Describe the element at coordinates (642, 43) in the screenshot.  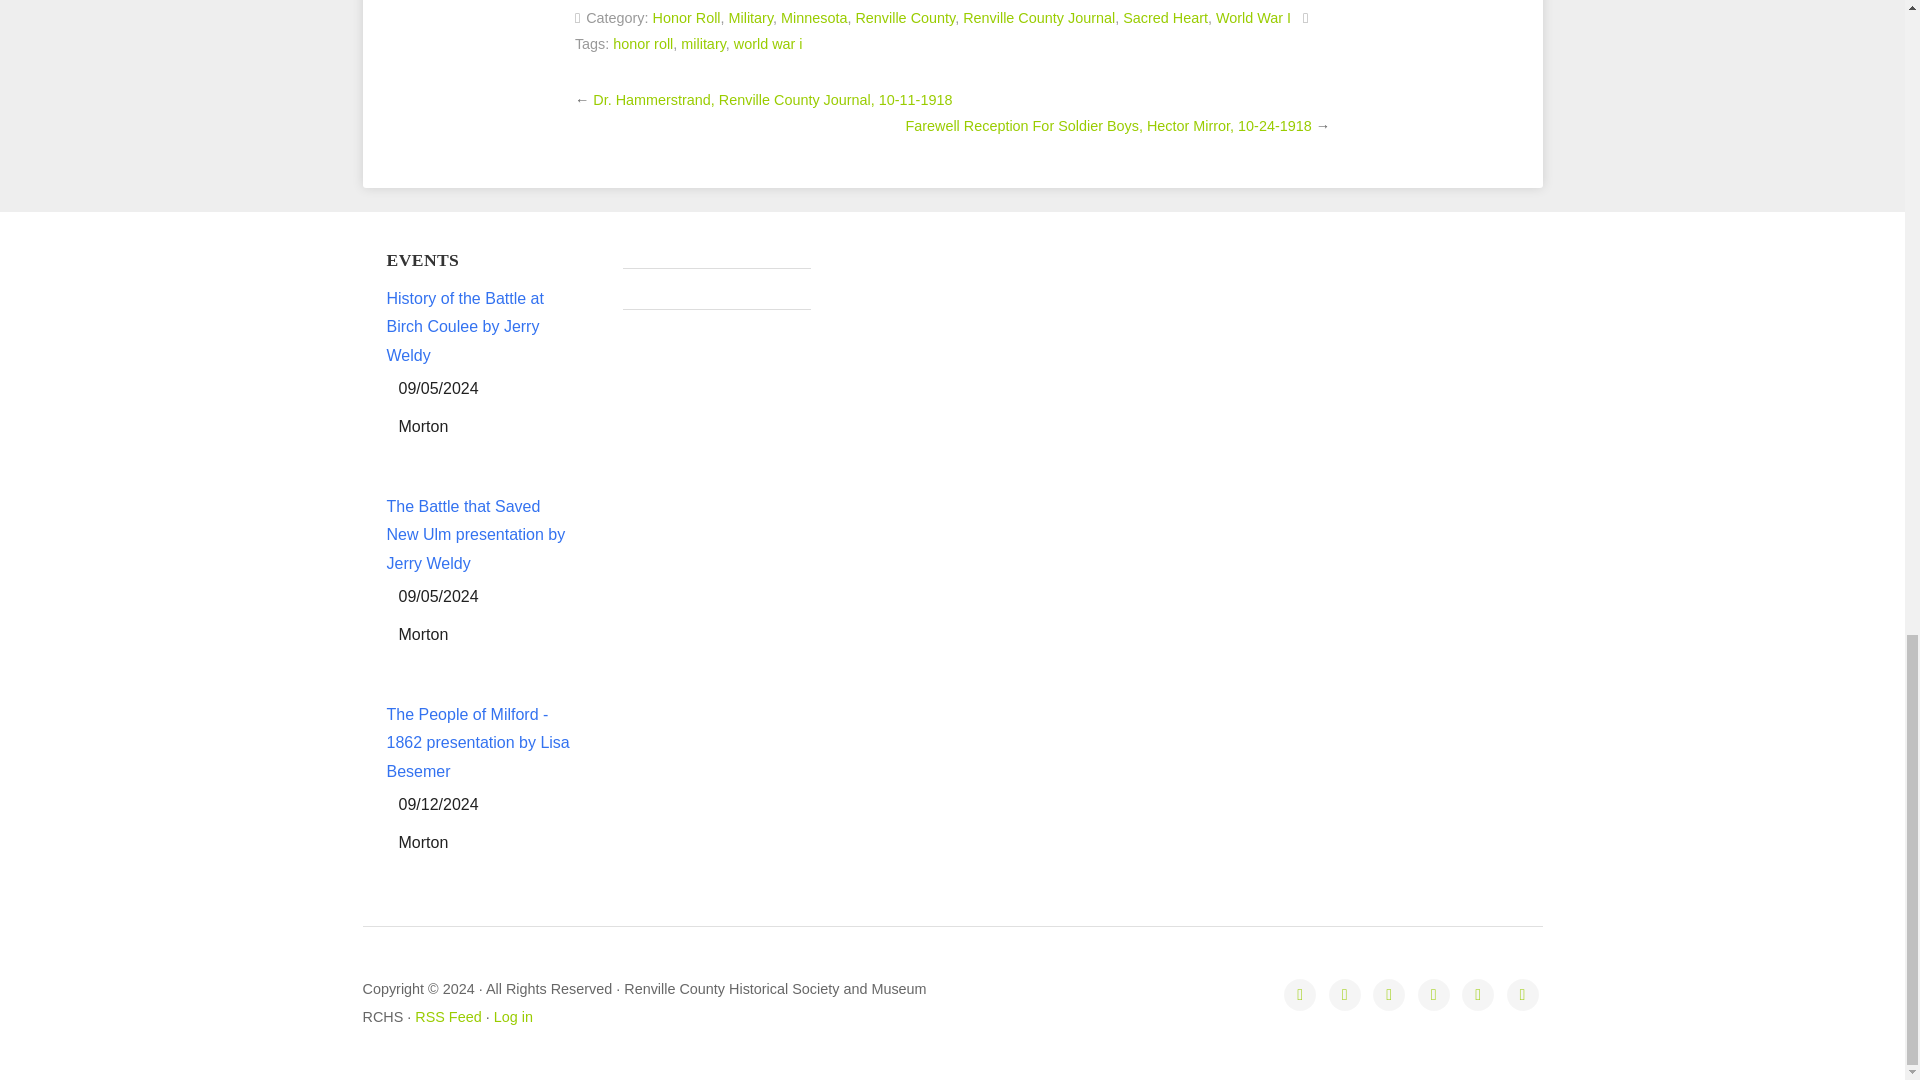
I see `honor roll` at that location.